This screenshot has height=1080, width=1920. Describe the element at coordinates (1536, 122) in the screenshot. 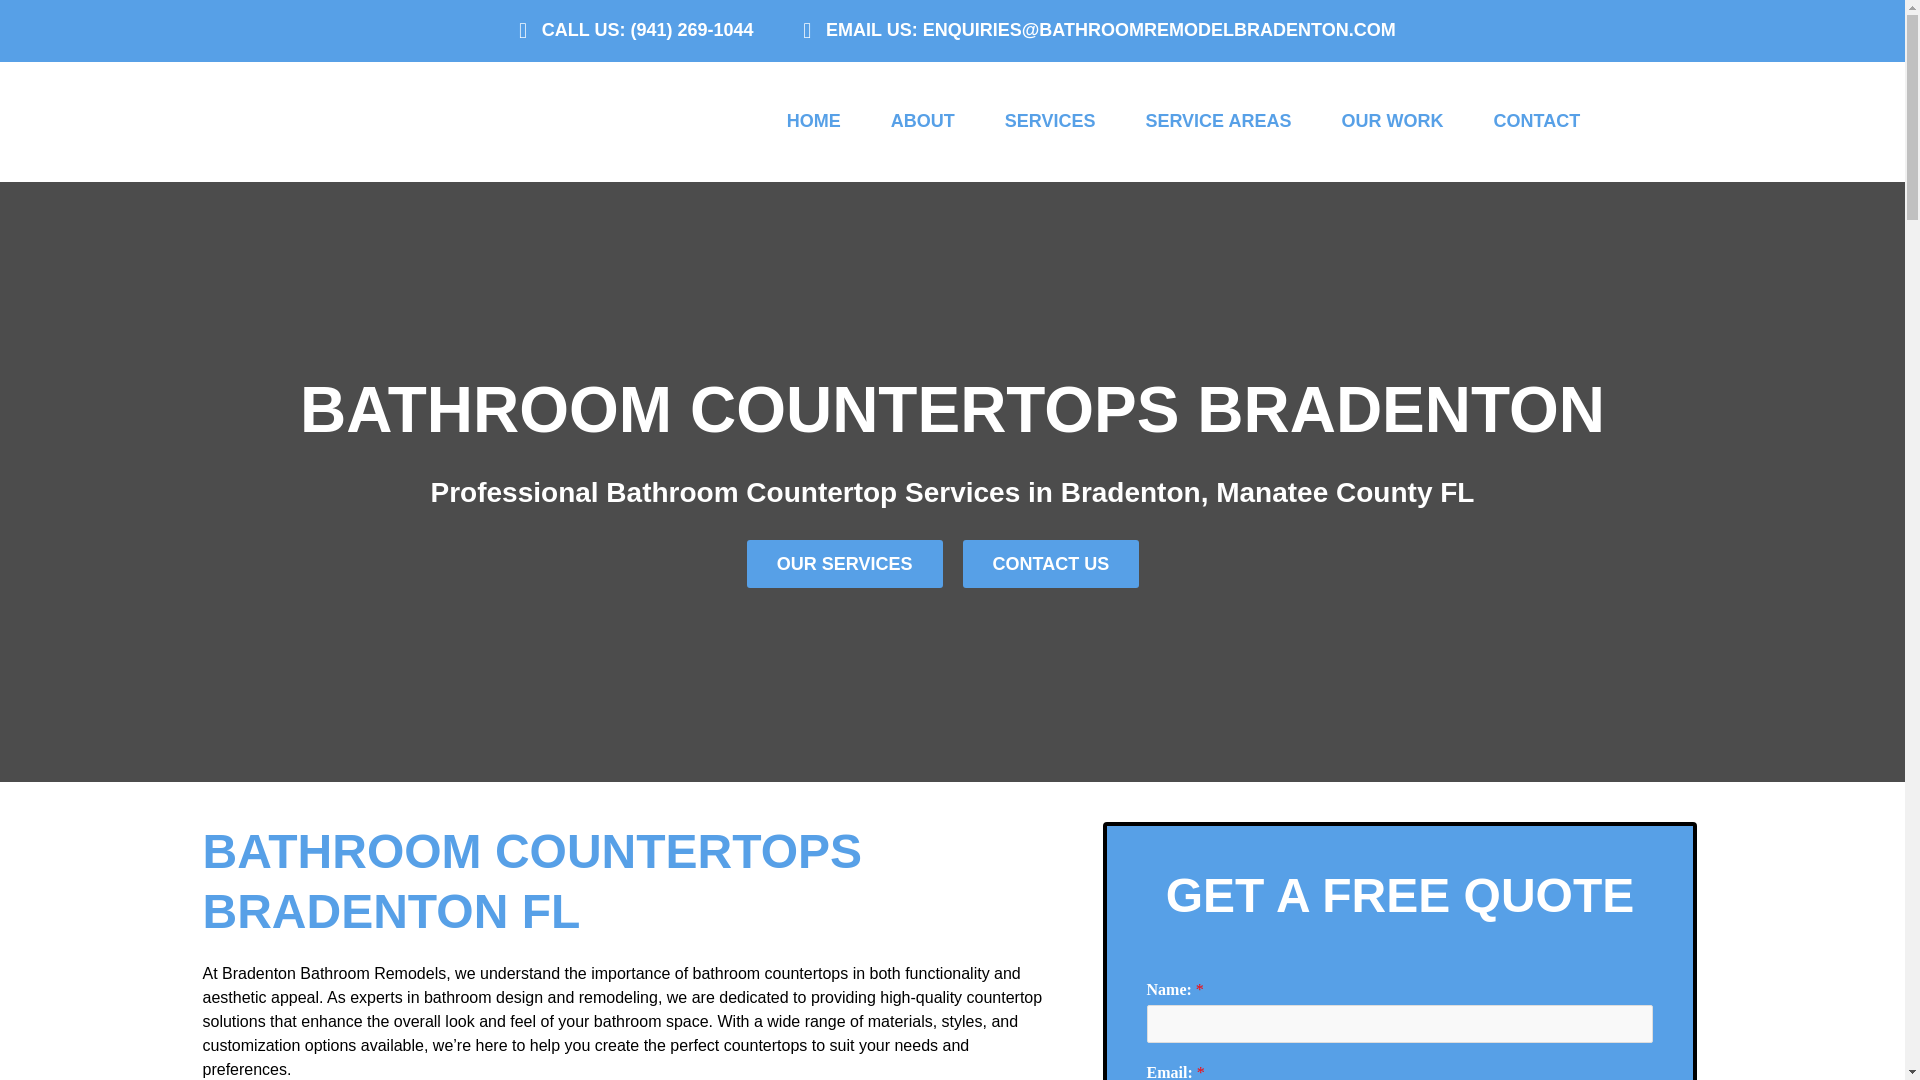

I see `CONTACT` at that location.